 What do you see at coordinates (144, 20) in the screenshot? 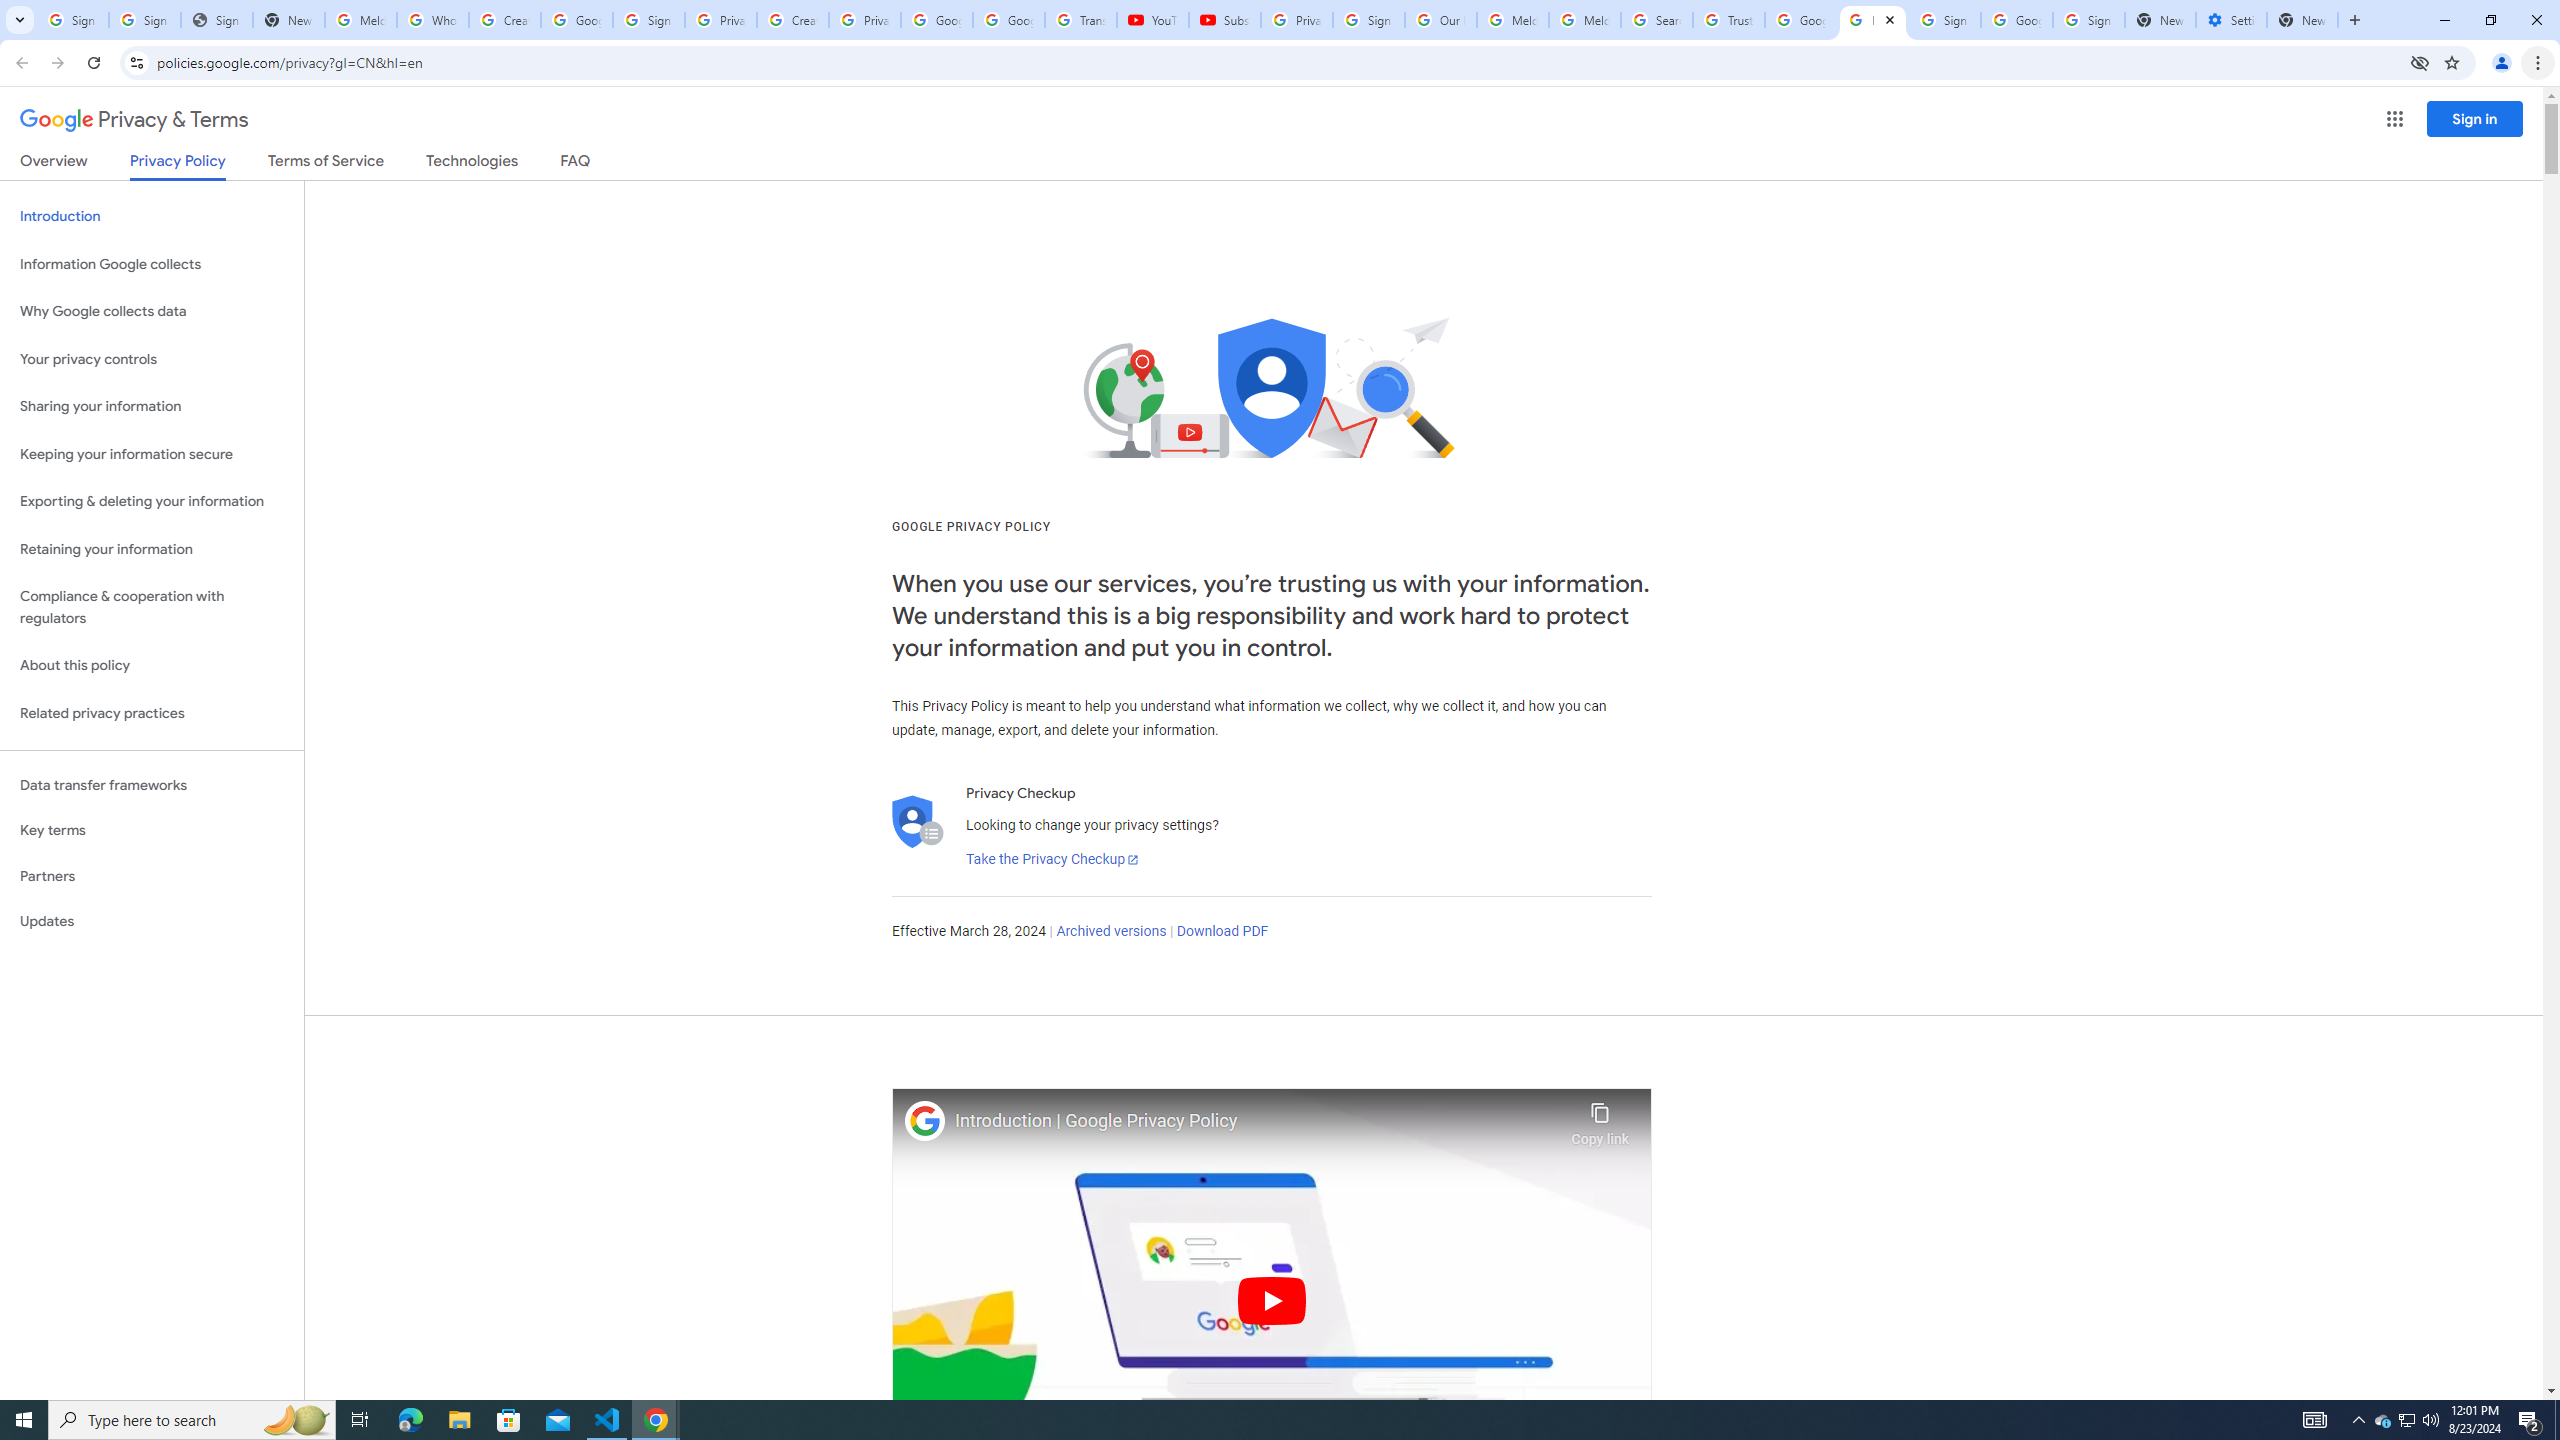
I see `Sign in - Google Accounts` at bounding box center [144, 20].